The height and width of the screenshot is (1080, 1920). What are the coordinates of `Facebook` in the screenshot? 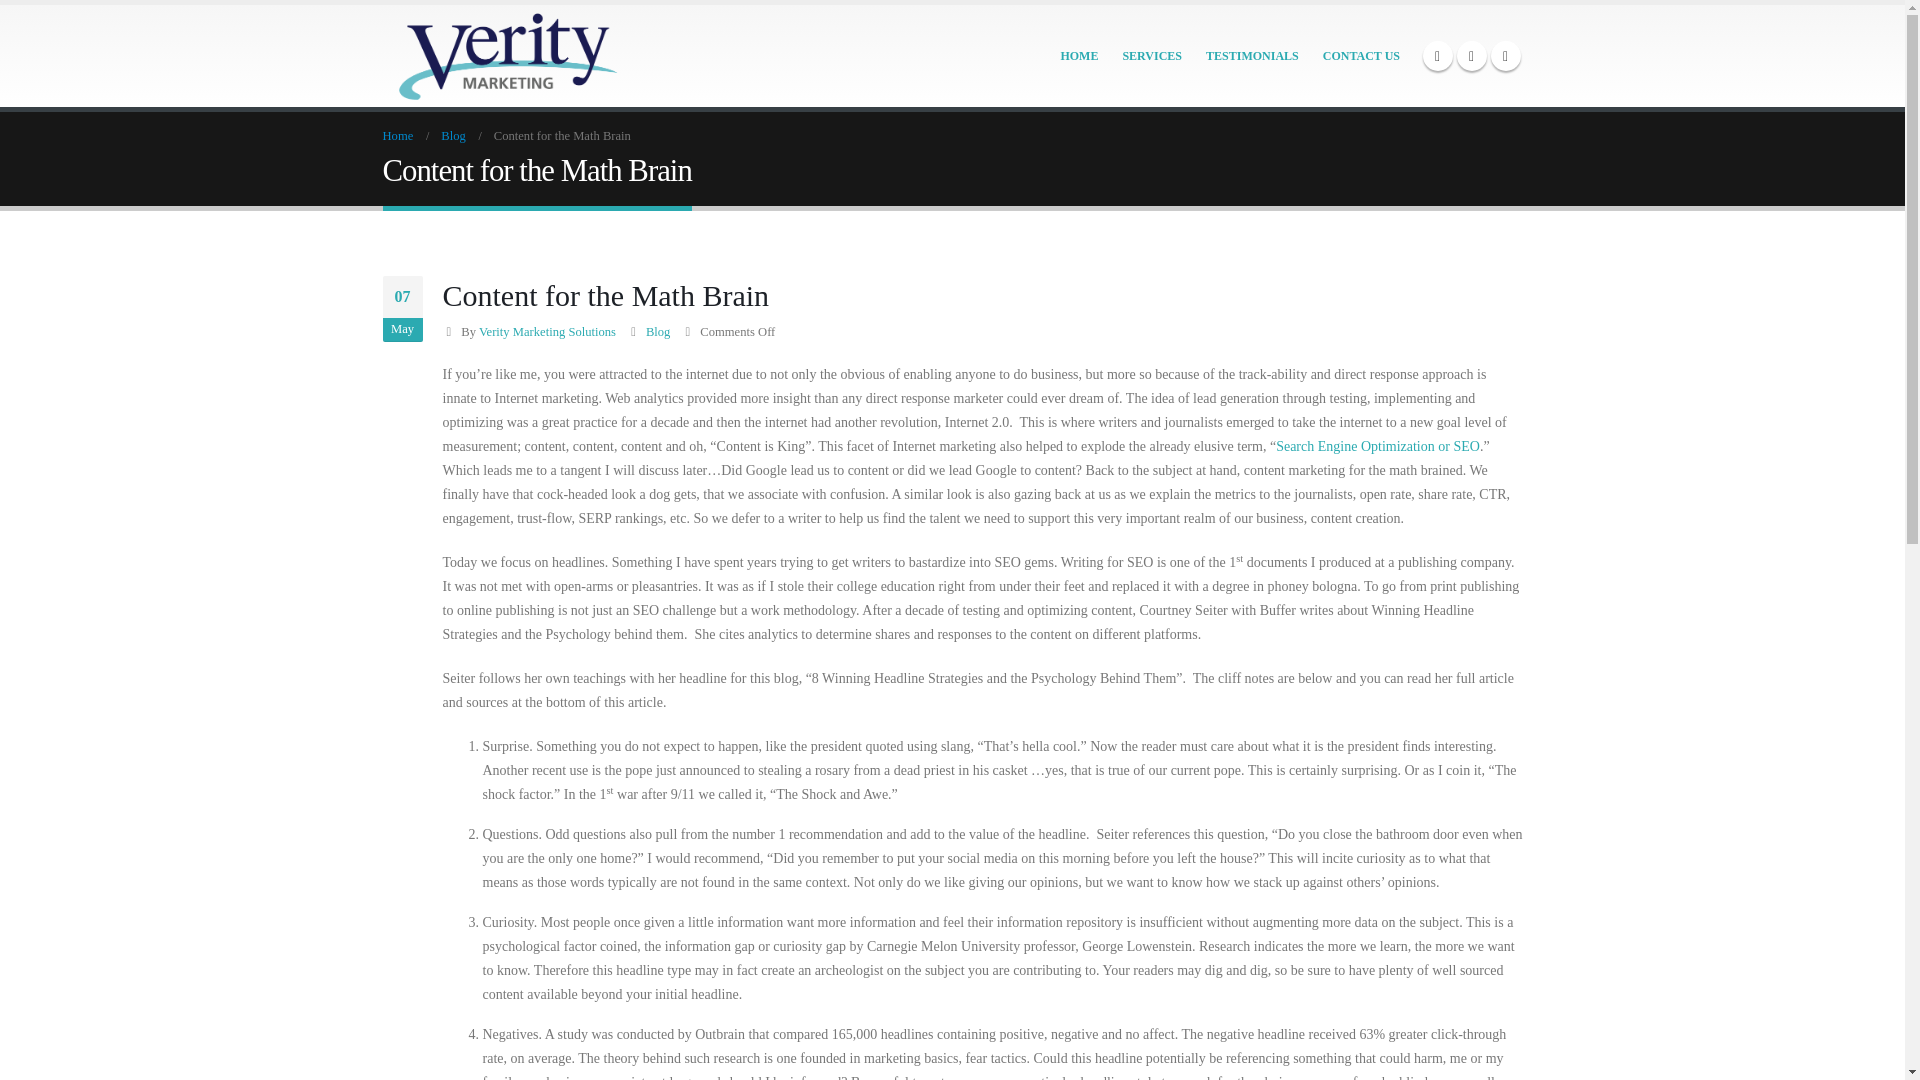 It's located at (1436, 56).